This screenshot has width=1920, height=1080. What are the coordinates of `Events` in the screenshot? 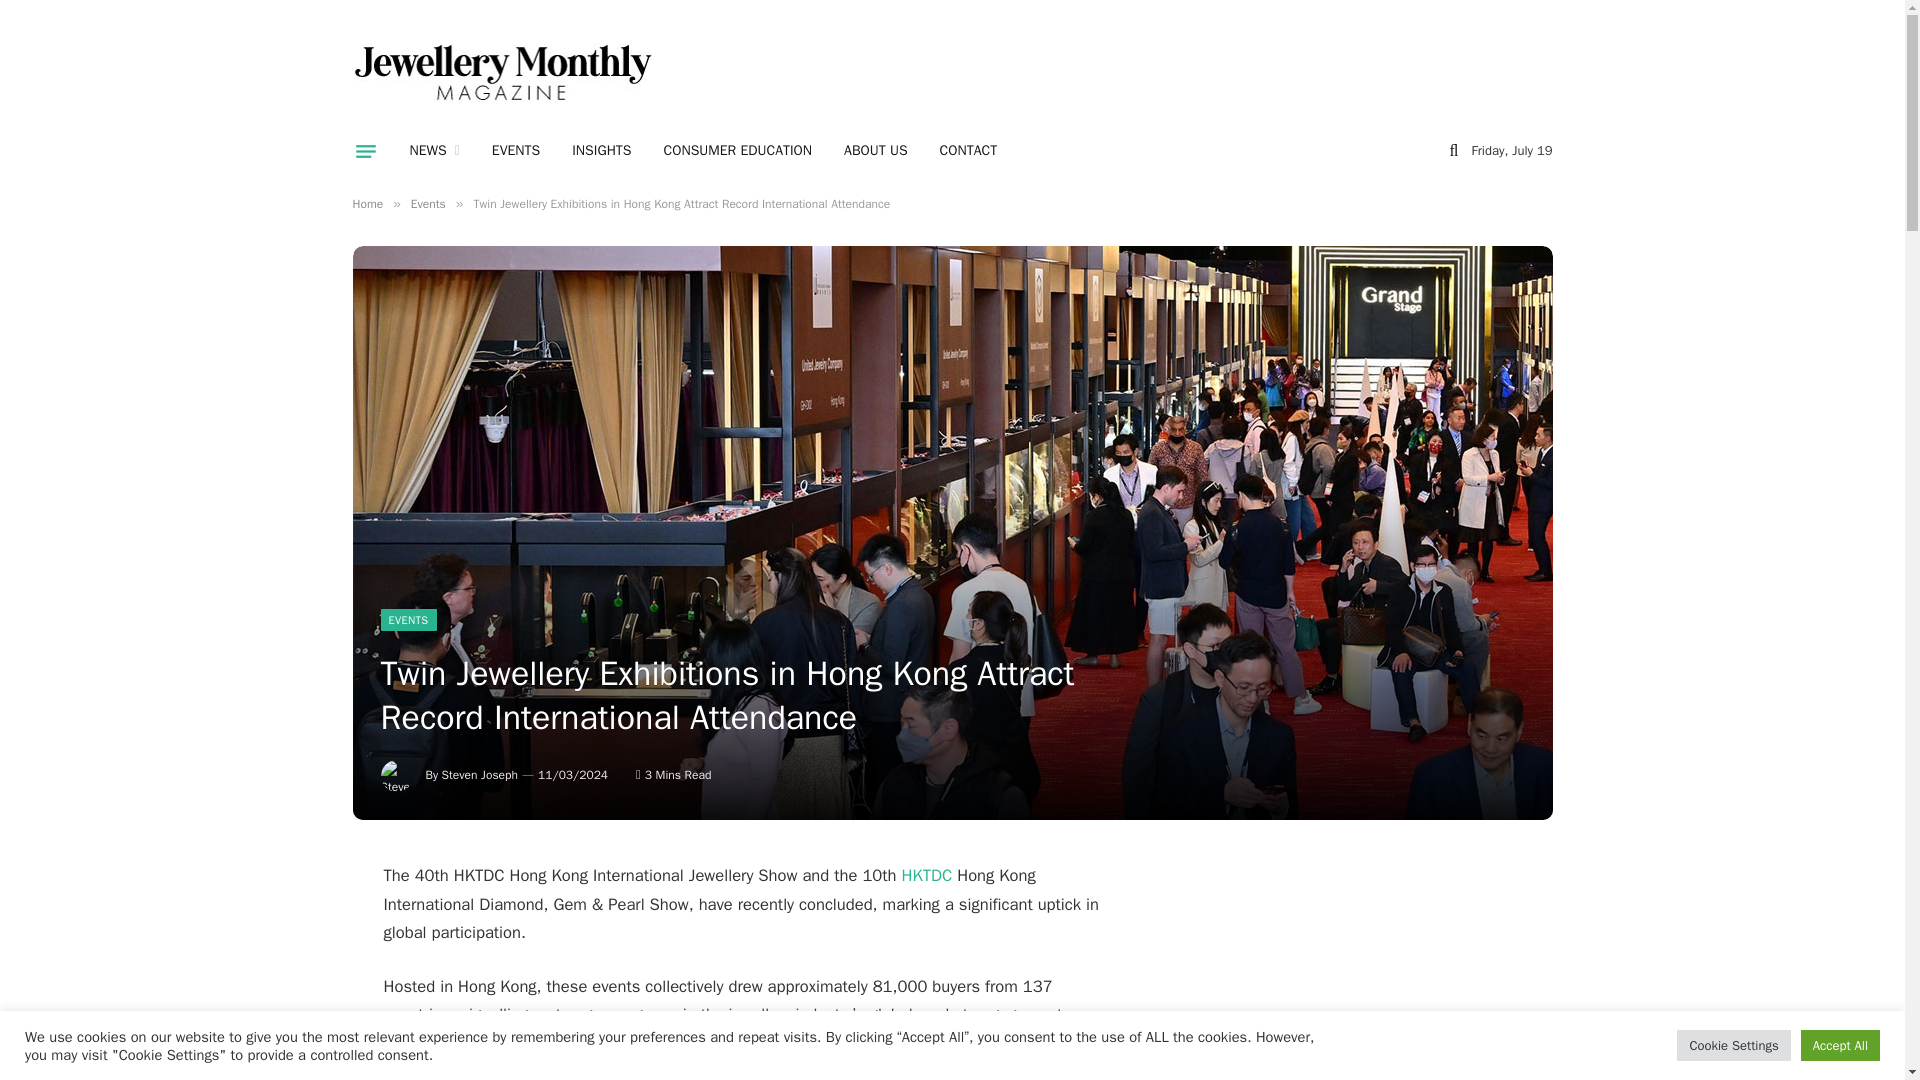 It's located at (428, 203).